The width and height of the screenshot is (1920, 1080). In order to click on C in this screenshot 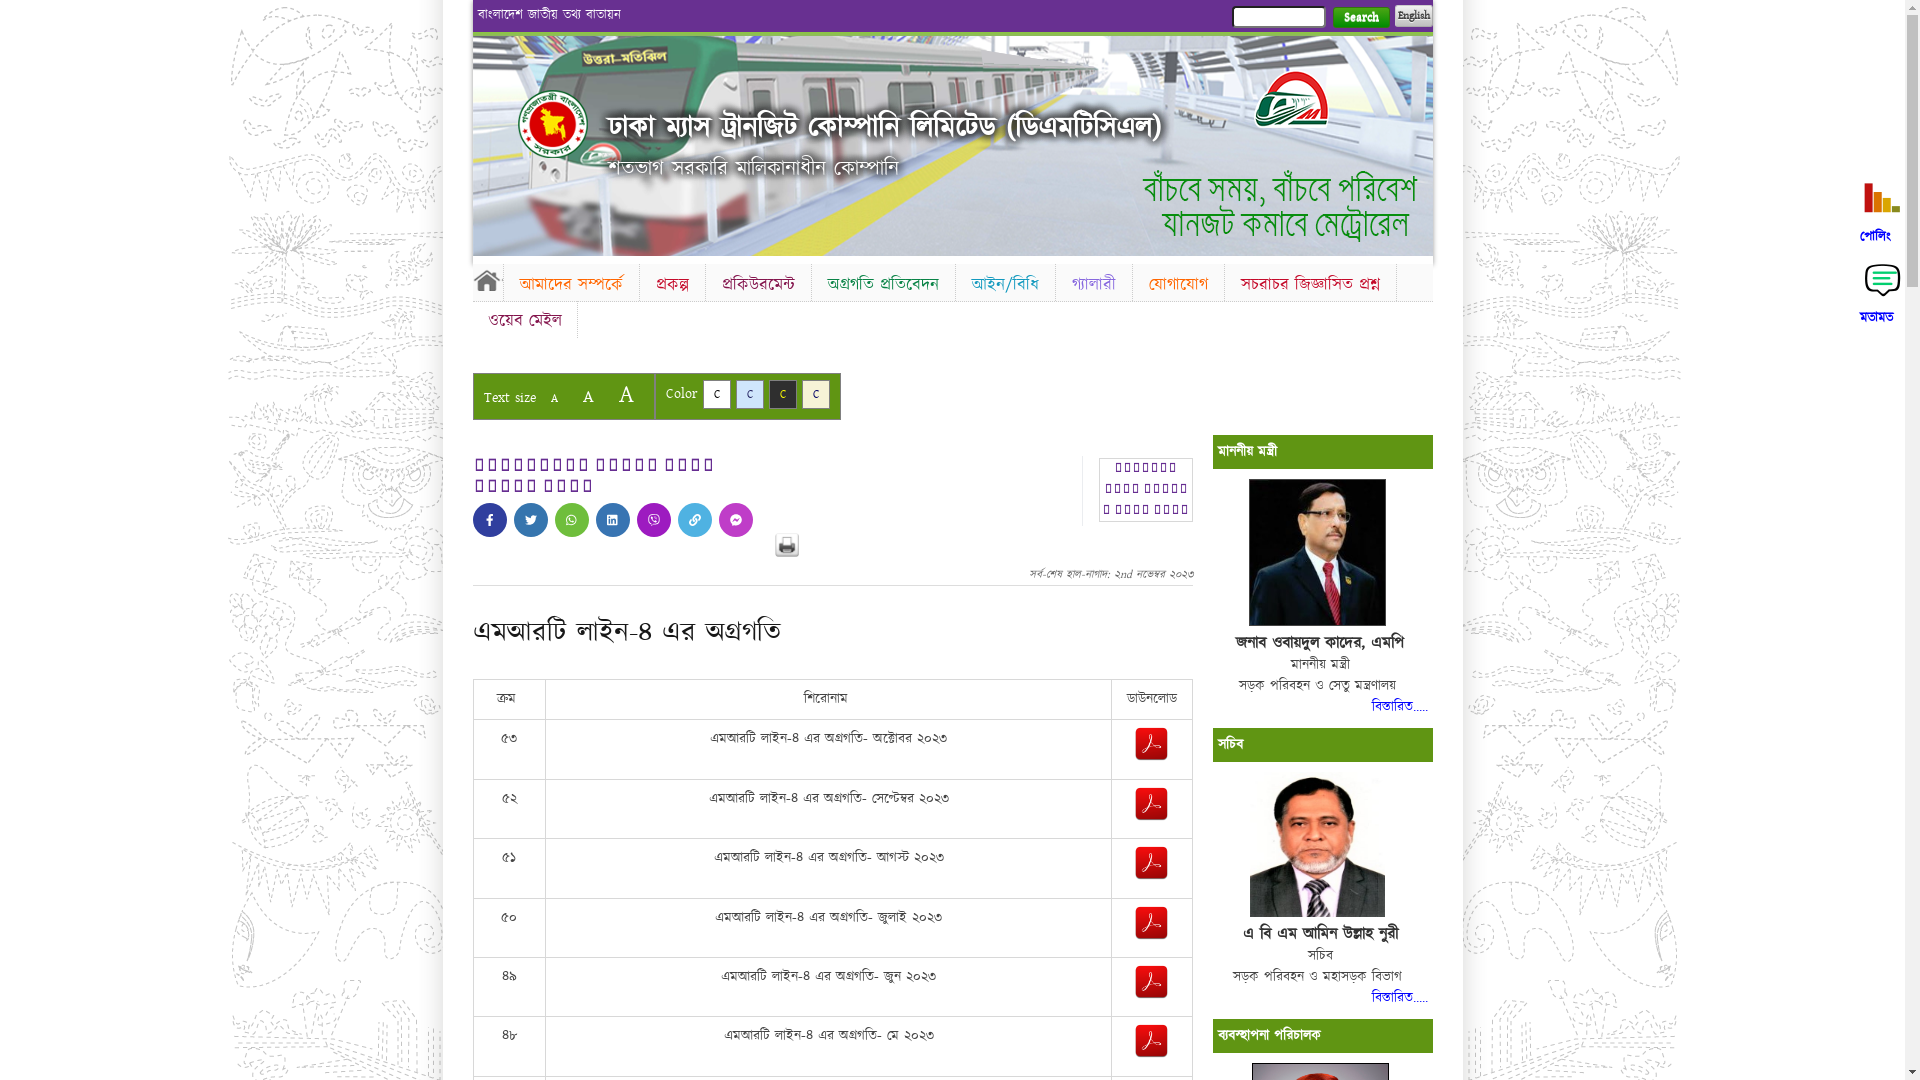, I will do `click(782, 394)`.